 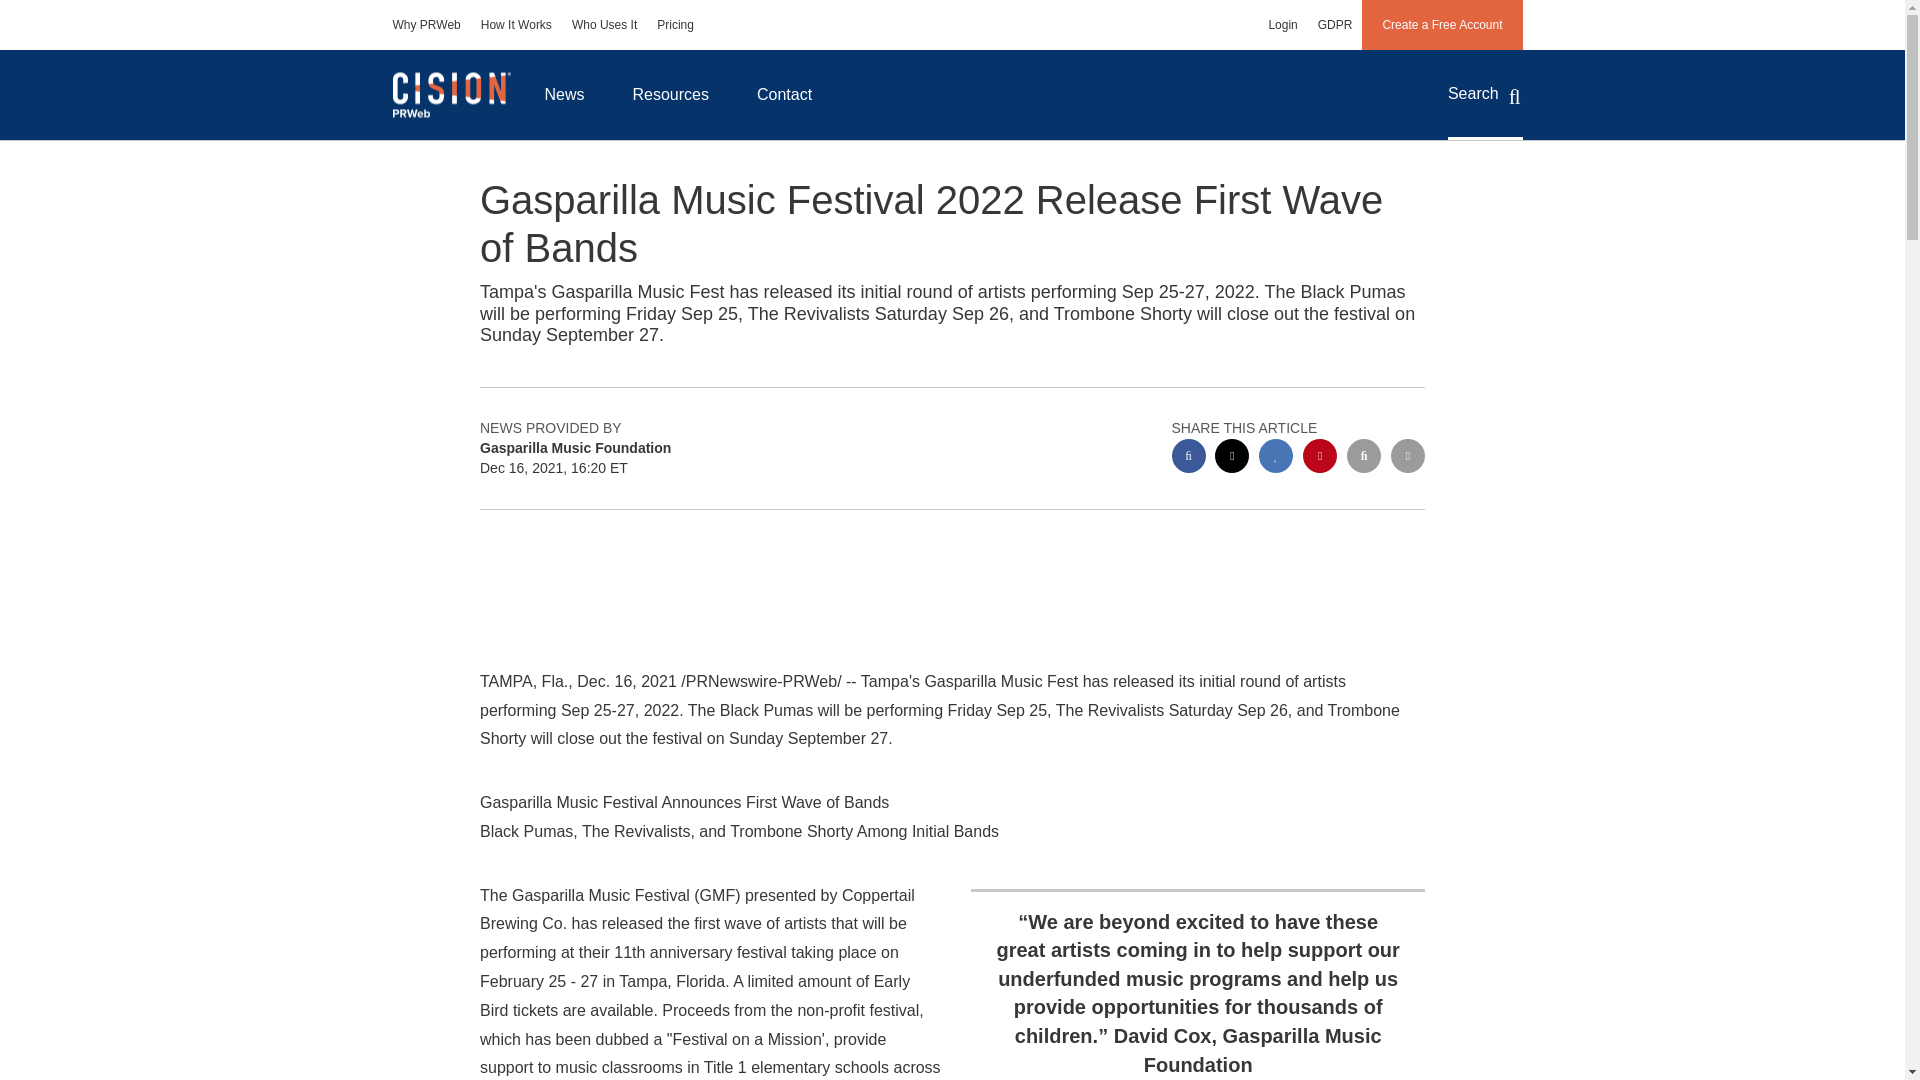 I want to click on Login, so click(x=1282, y=24).